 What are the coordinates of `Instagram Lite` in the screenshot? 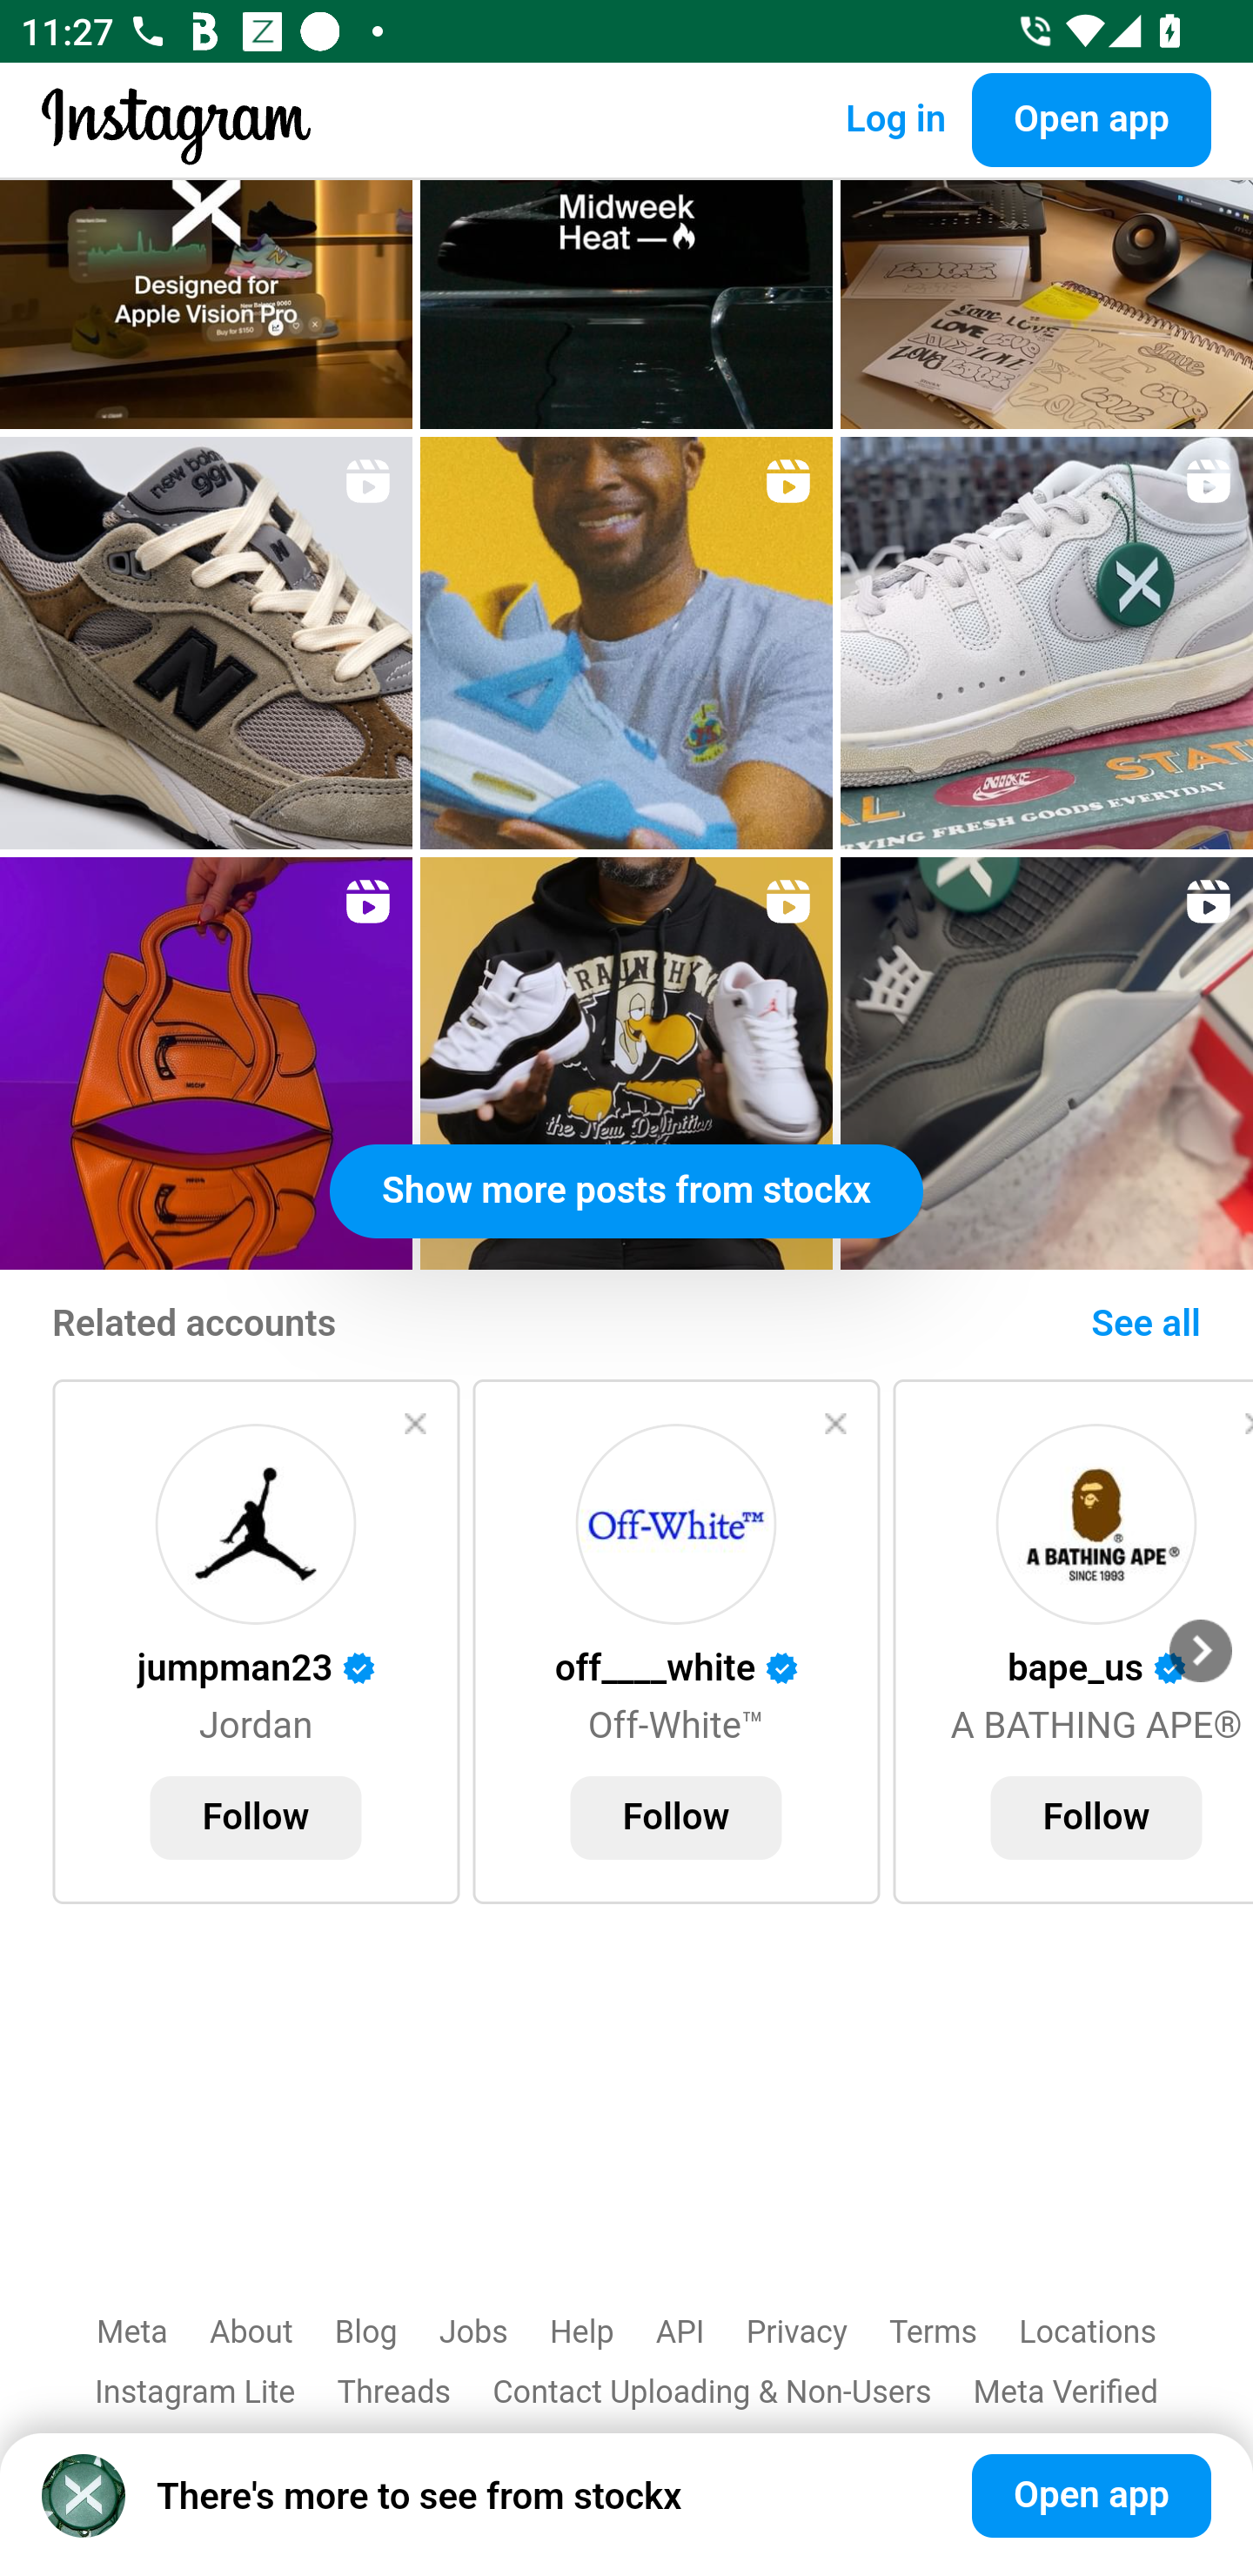 It's located at (196, 2392).